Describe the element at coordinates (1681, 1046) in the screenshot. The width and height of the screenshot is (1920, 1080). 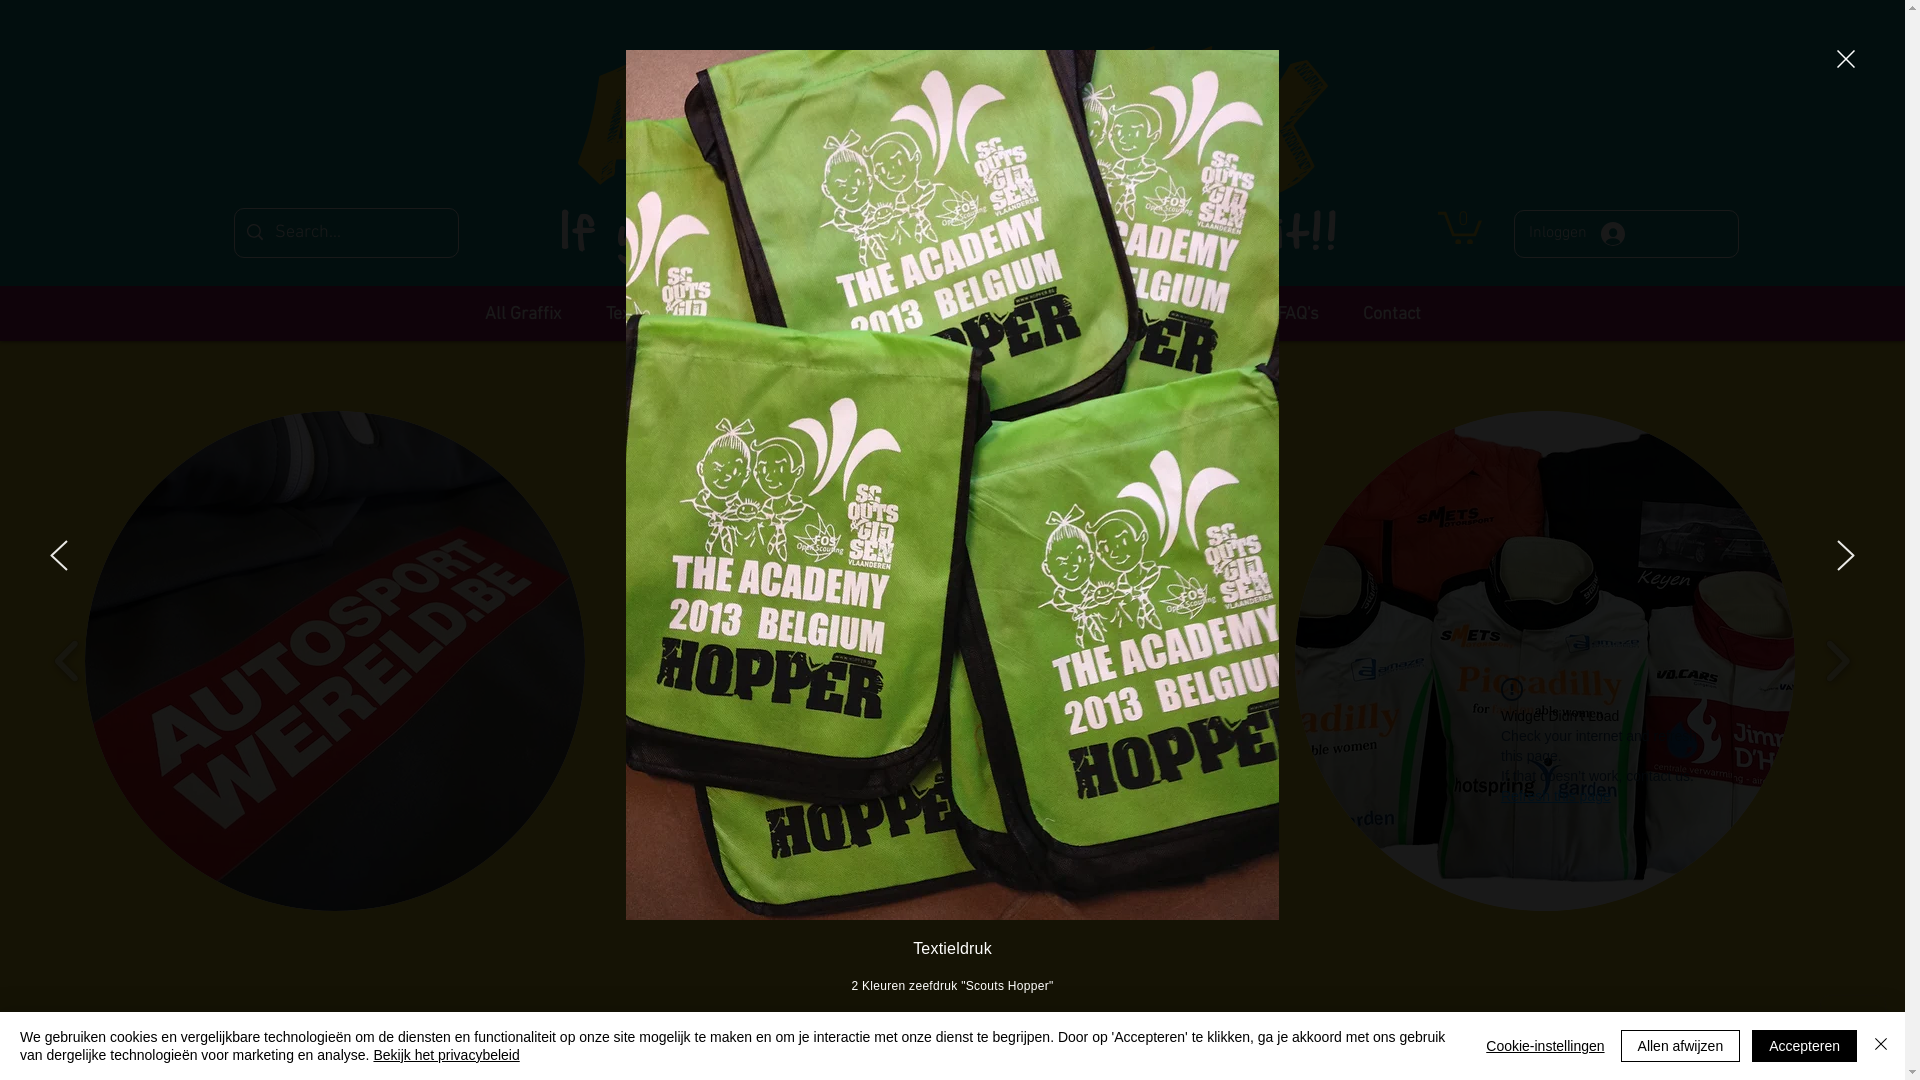
I see `Allen afwijzen` at that location.